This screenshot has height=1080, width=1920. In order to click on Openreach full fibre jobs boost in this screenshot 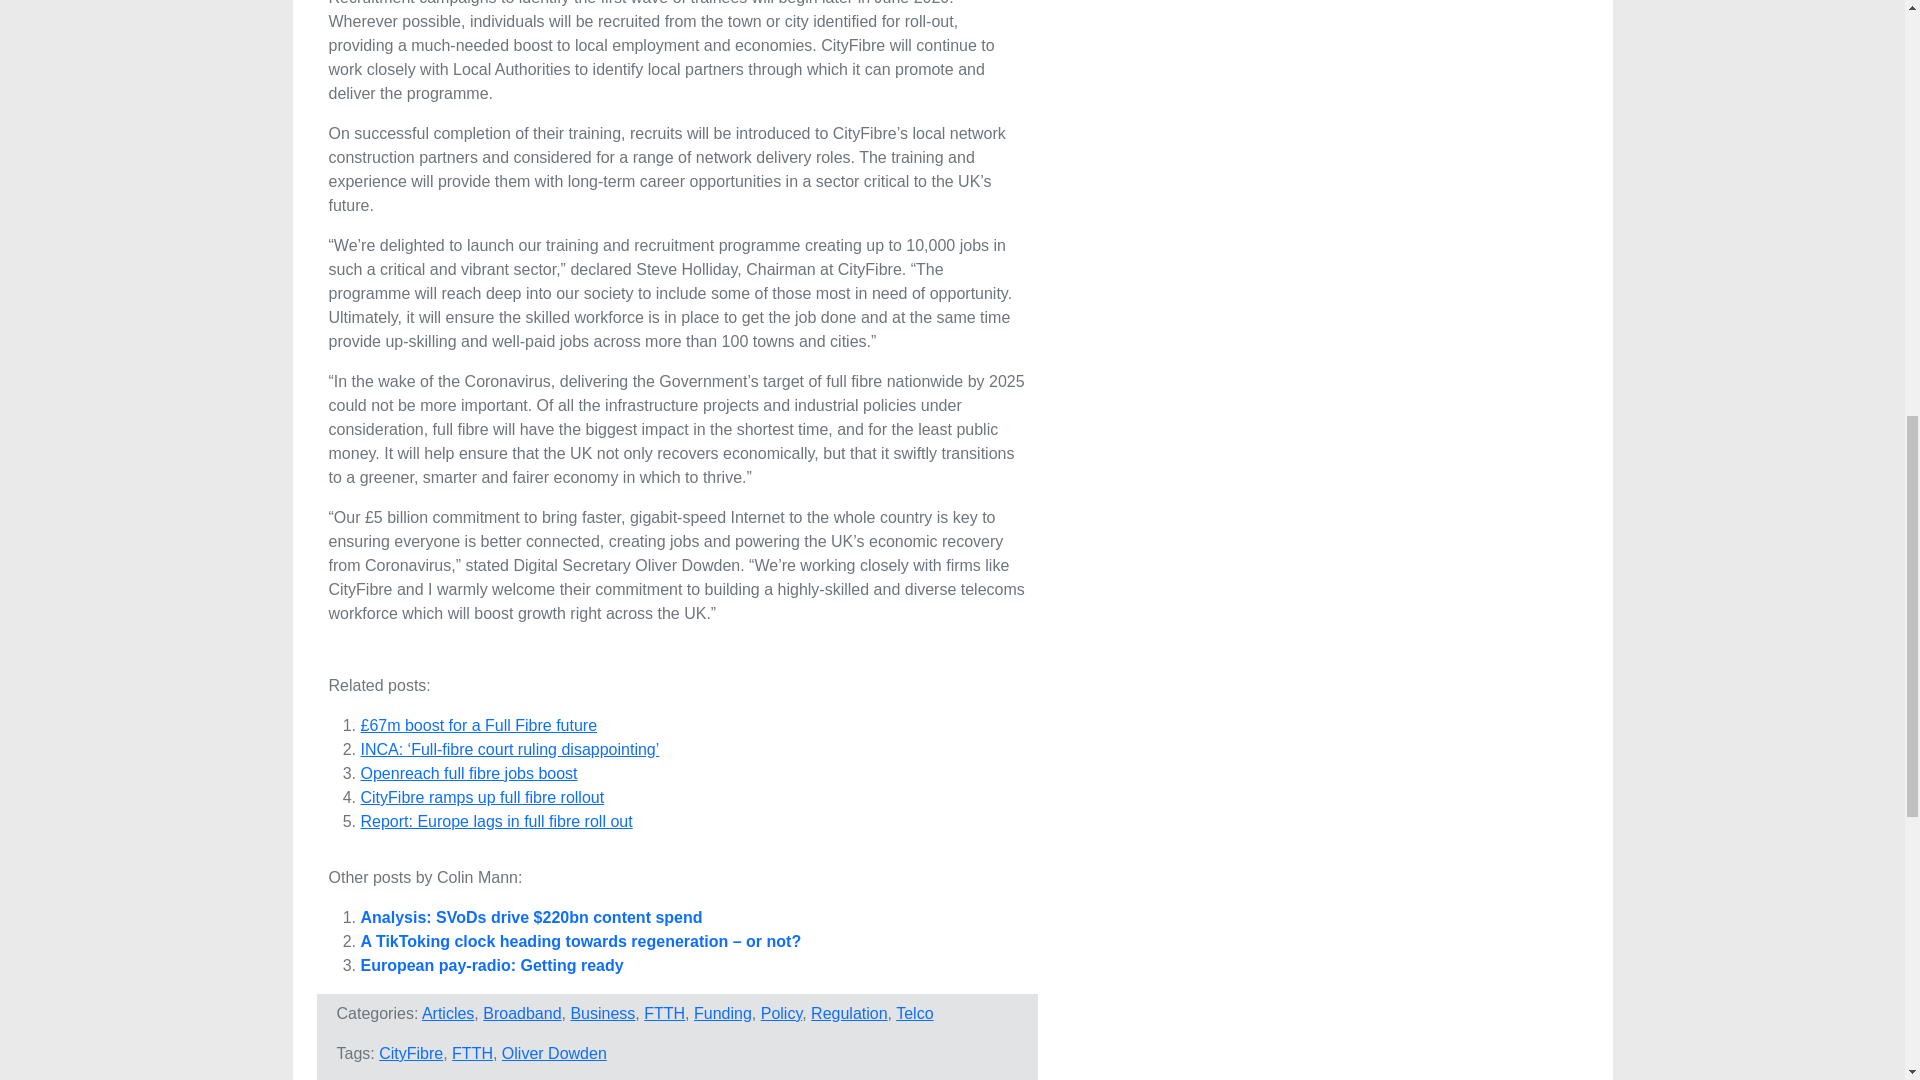, I will do `click(468, 772)`.